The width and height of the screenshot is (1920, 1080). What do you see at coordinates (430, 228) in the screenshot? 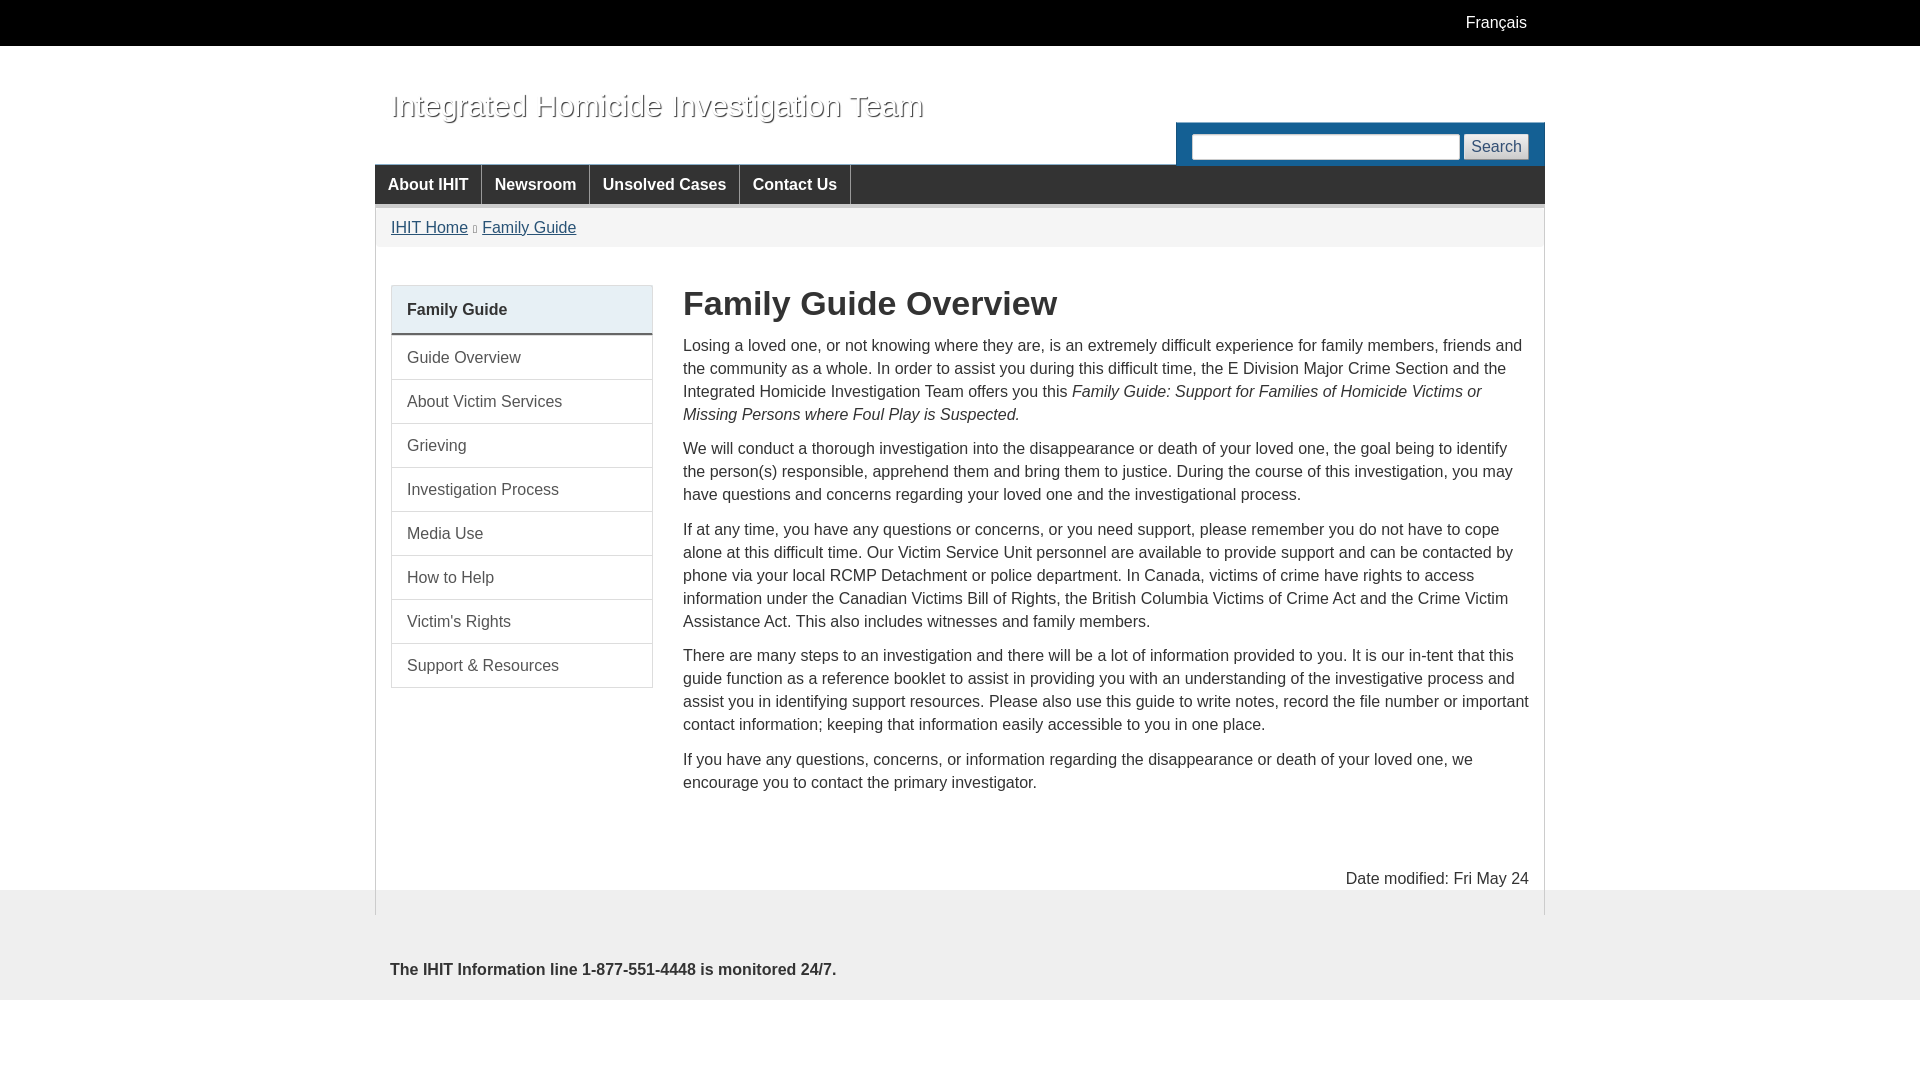
I see `IHIT Home` at bounding box center [430, 228].